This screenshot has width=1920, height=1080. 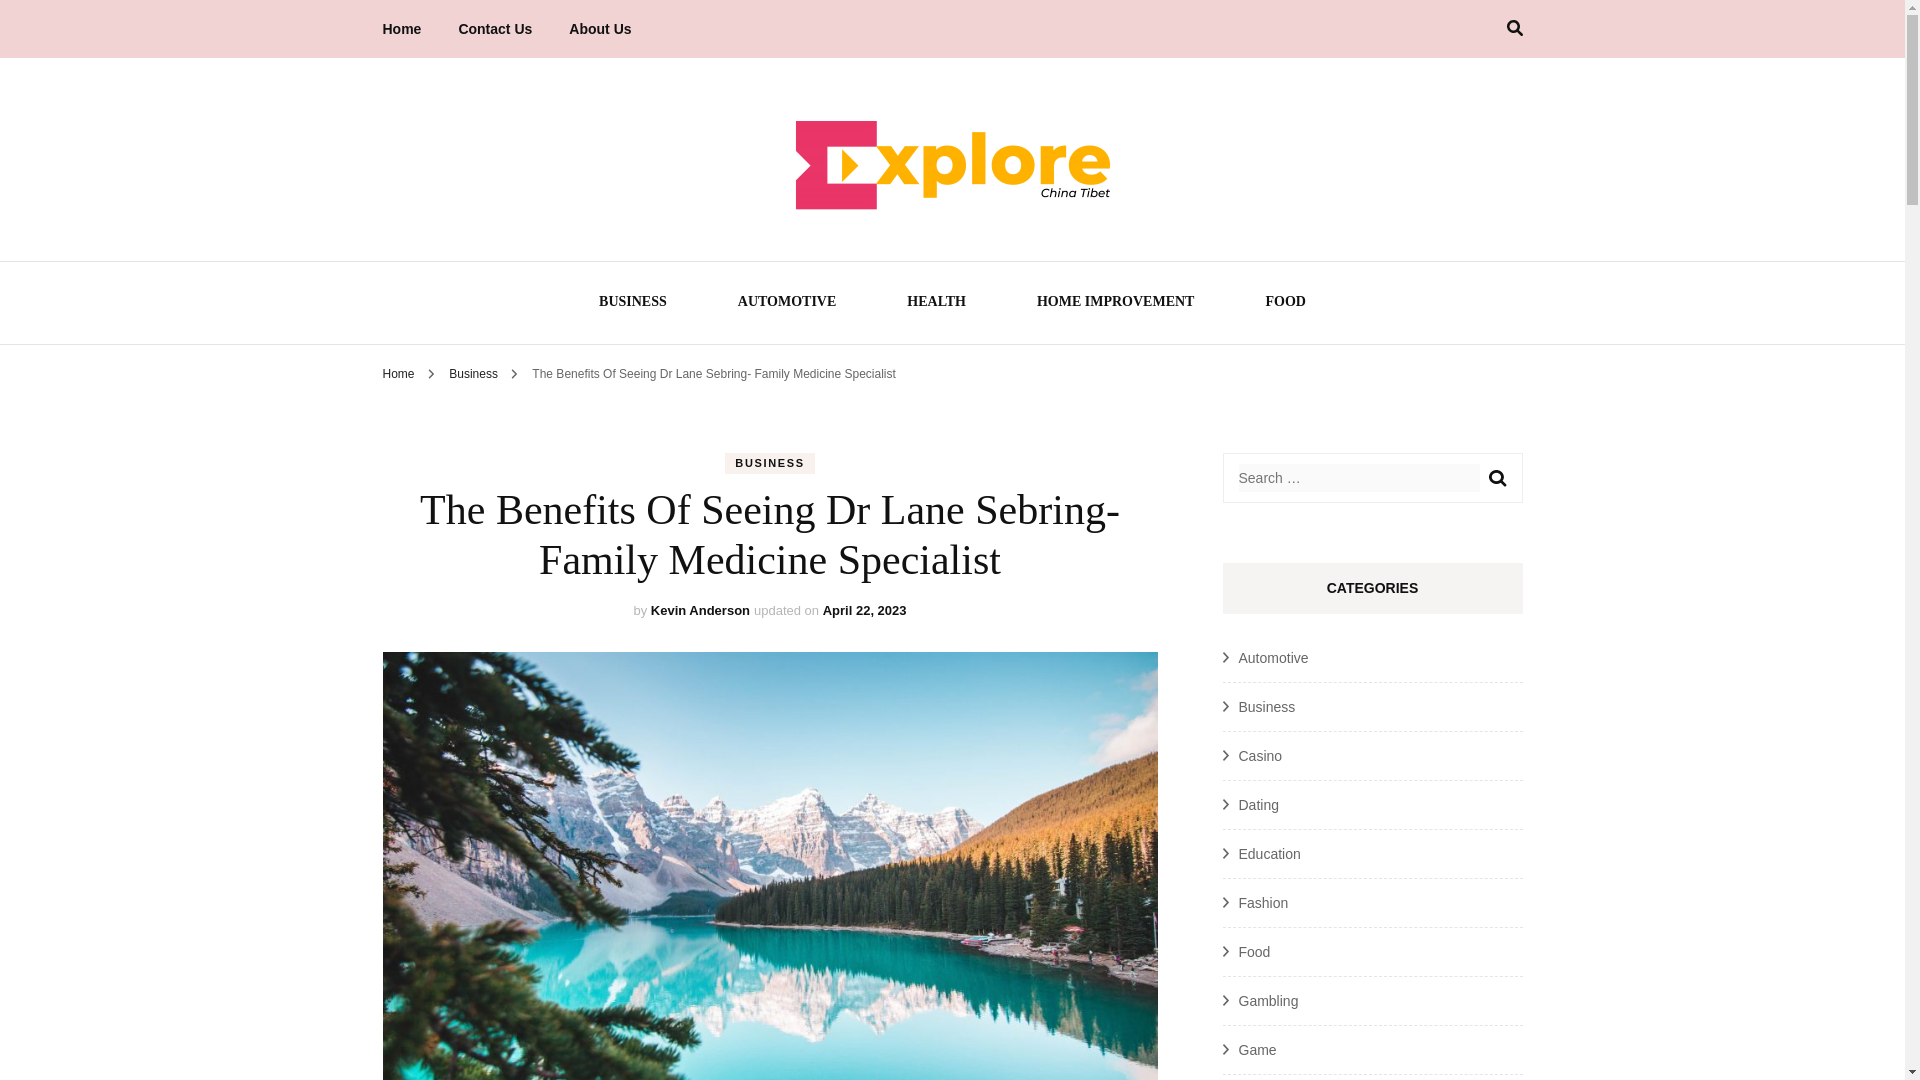 I want to click on April 22, 2023, so click(x=864, y=610).